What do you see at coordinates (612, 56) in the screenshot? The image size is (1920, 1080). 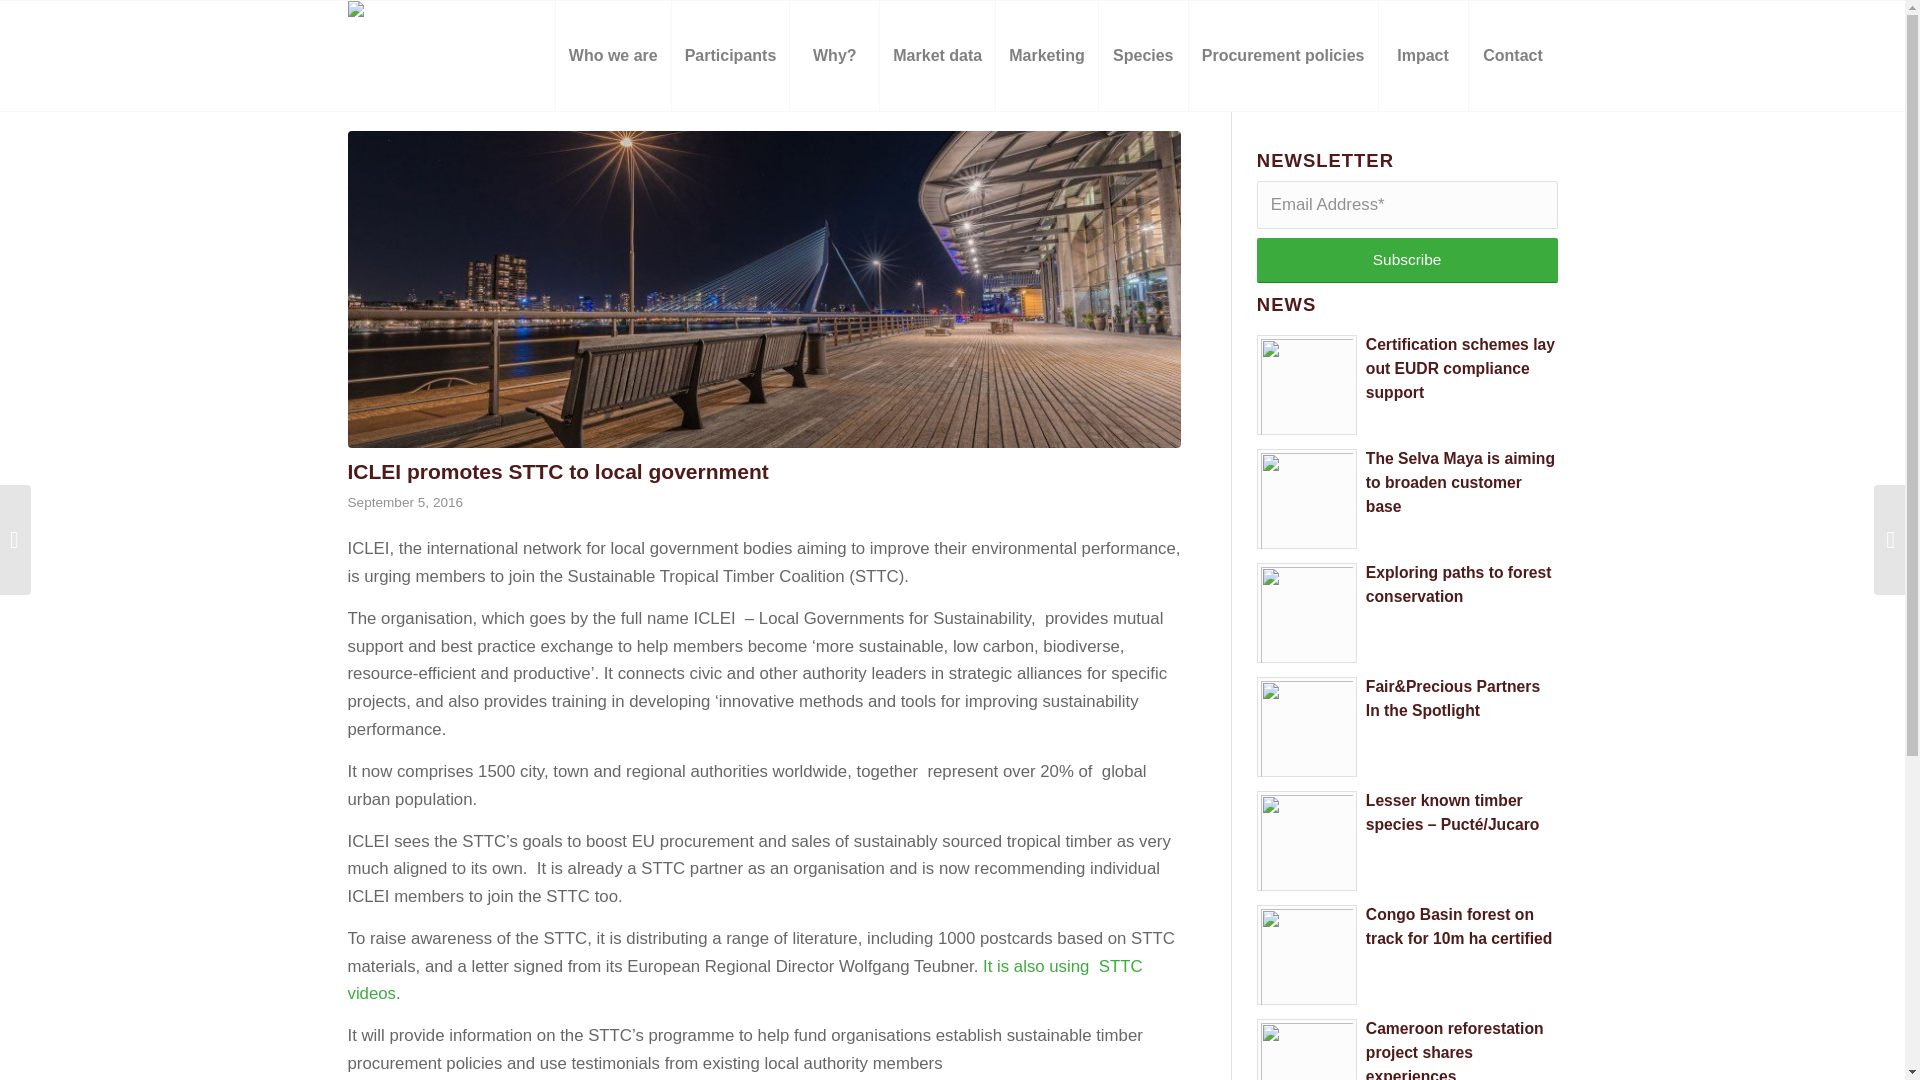 I see `Who we are` at bounding box center [612, 56].